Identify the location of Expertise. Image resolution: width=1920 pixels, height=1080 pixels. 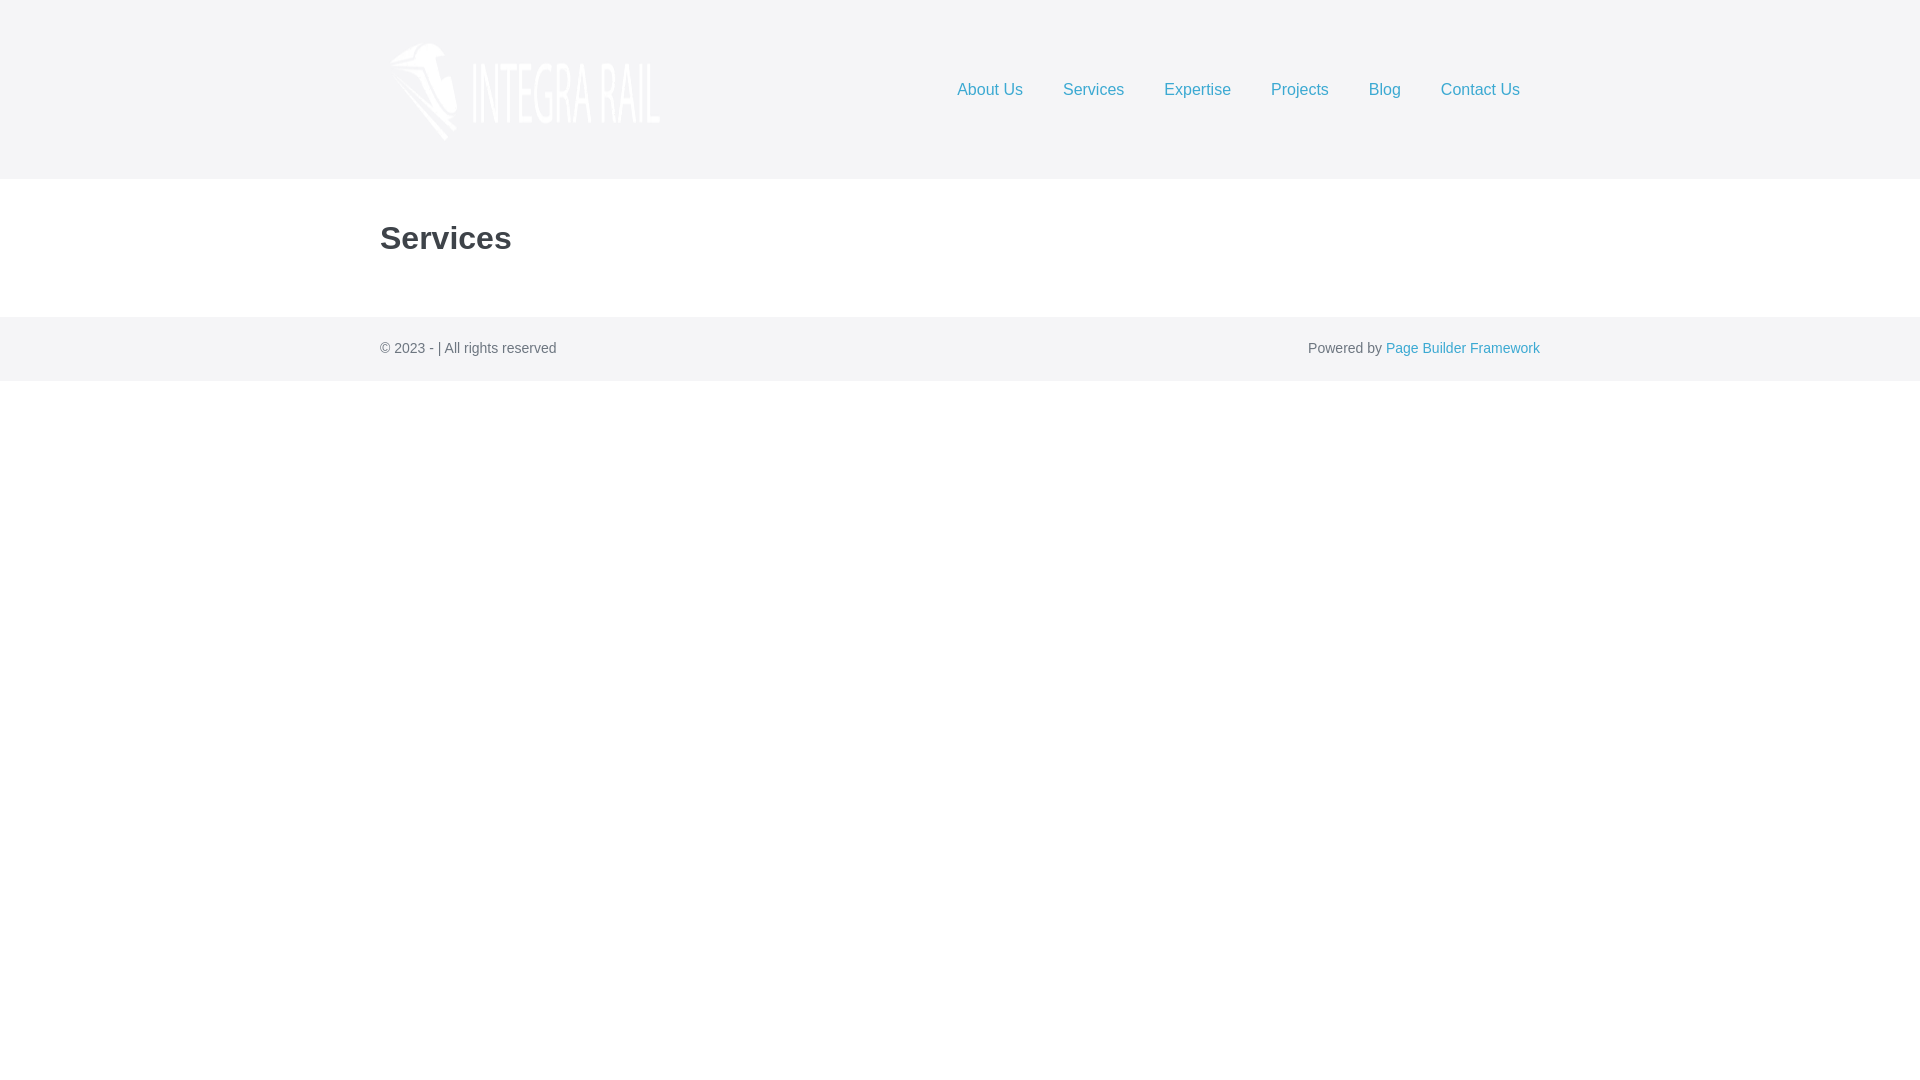
(1198, 90).